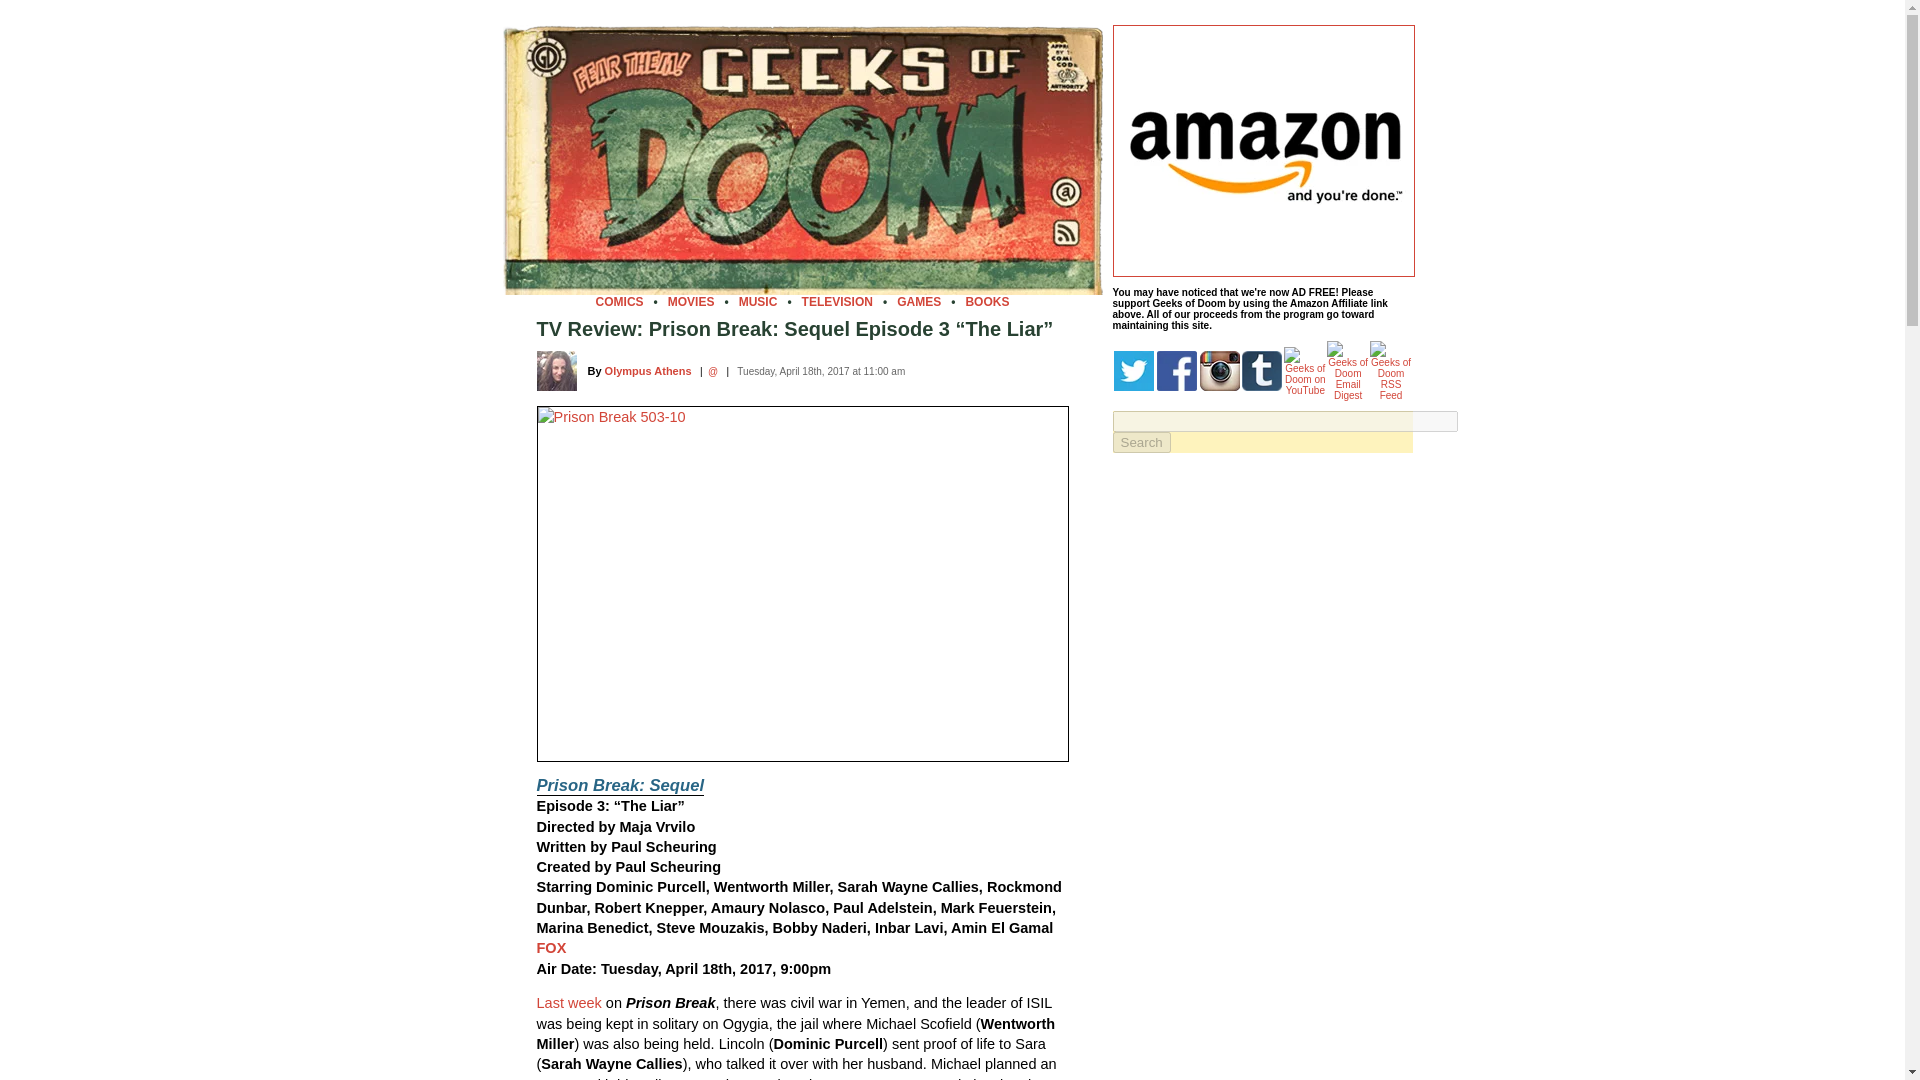 The height and width of the screenshot is (1080, 1920). Describe the element at coordinates (758, 301) in the screenshot. I see `MUSIC` at that location.